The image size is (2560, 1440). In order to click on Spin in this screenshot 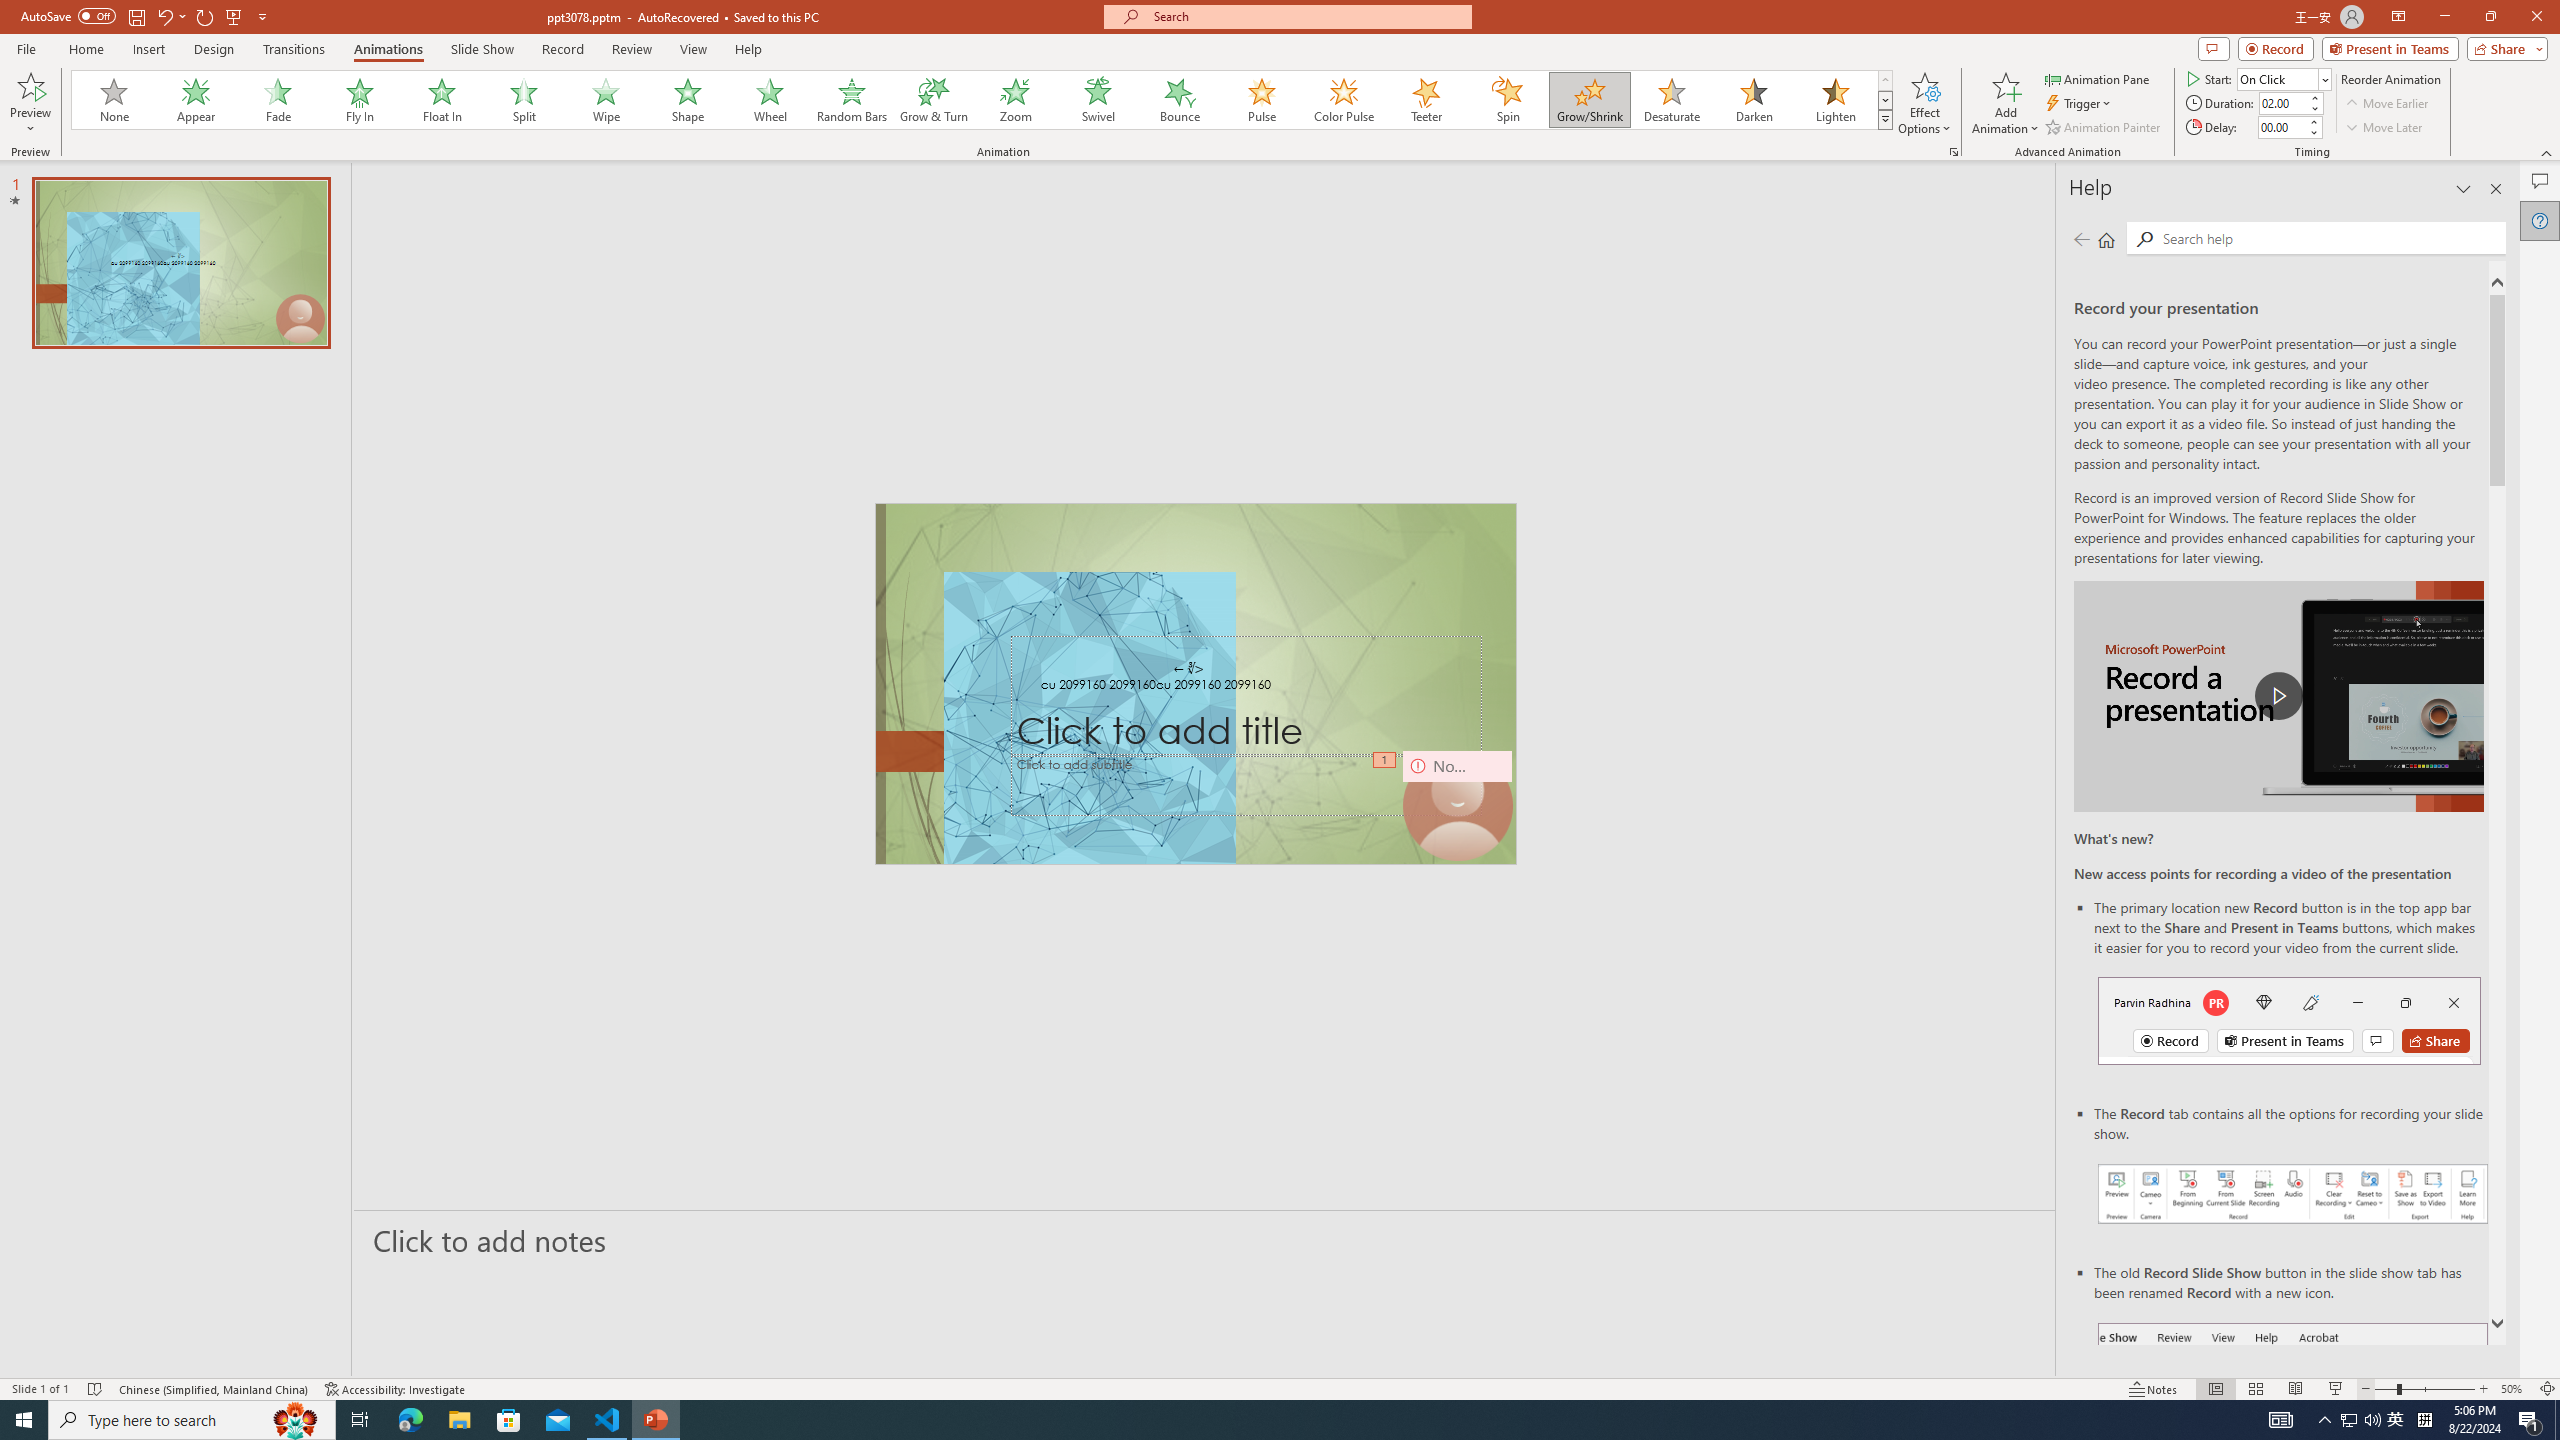, I will do `click(1507, 100)`.